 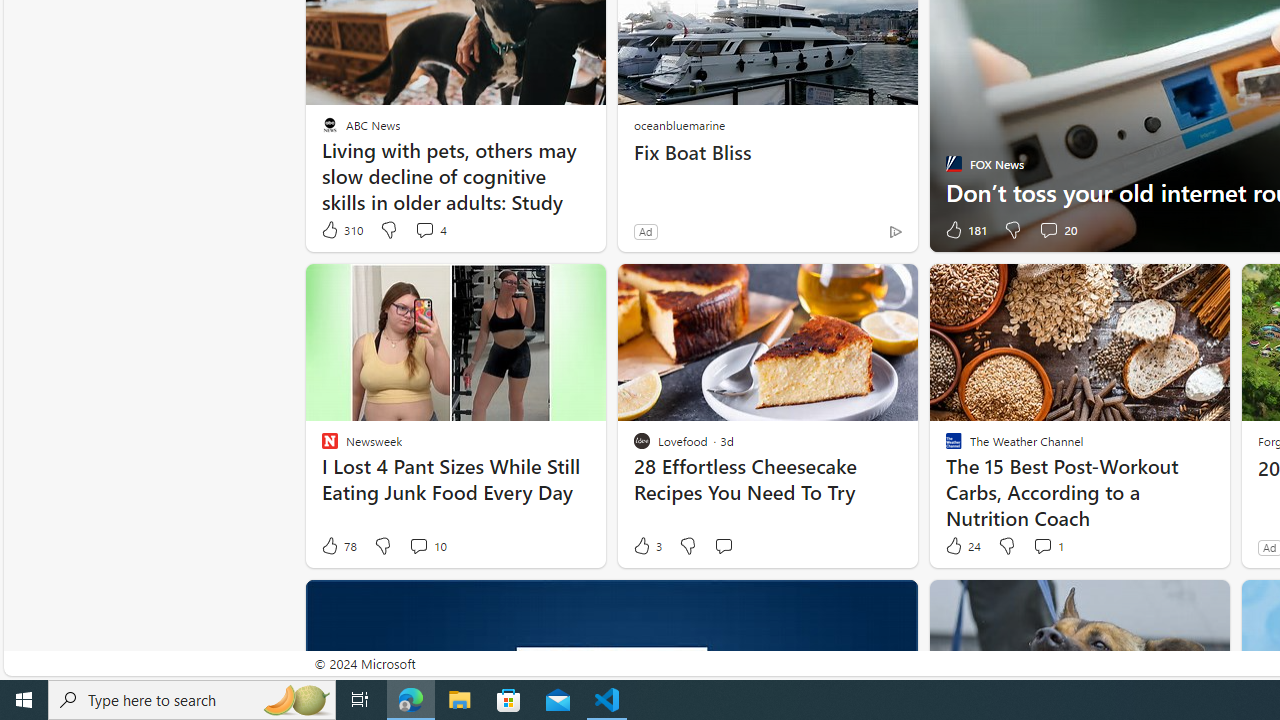 I want to click on 78 Like, so click(x=338, y=546).